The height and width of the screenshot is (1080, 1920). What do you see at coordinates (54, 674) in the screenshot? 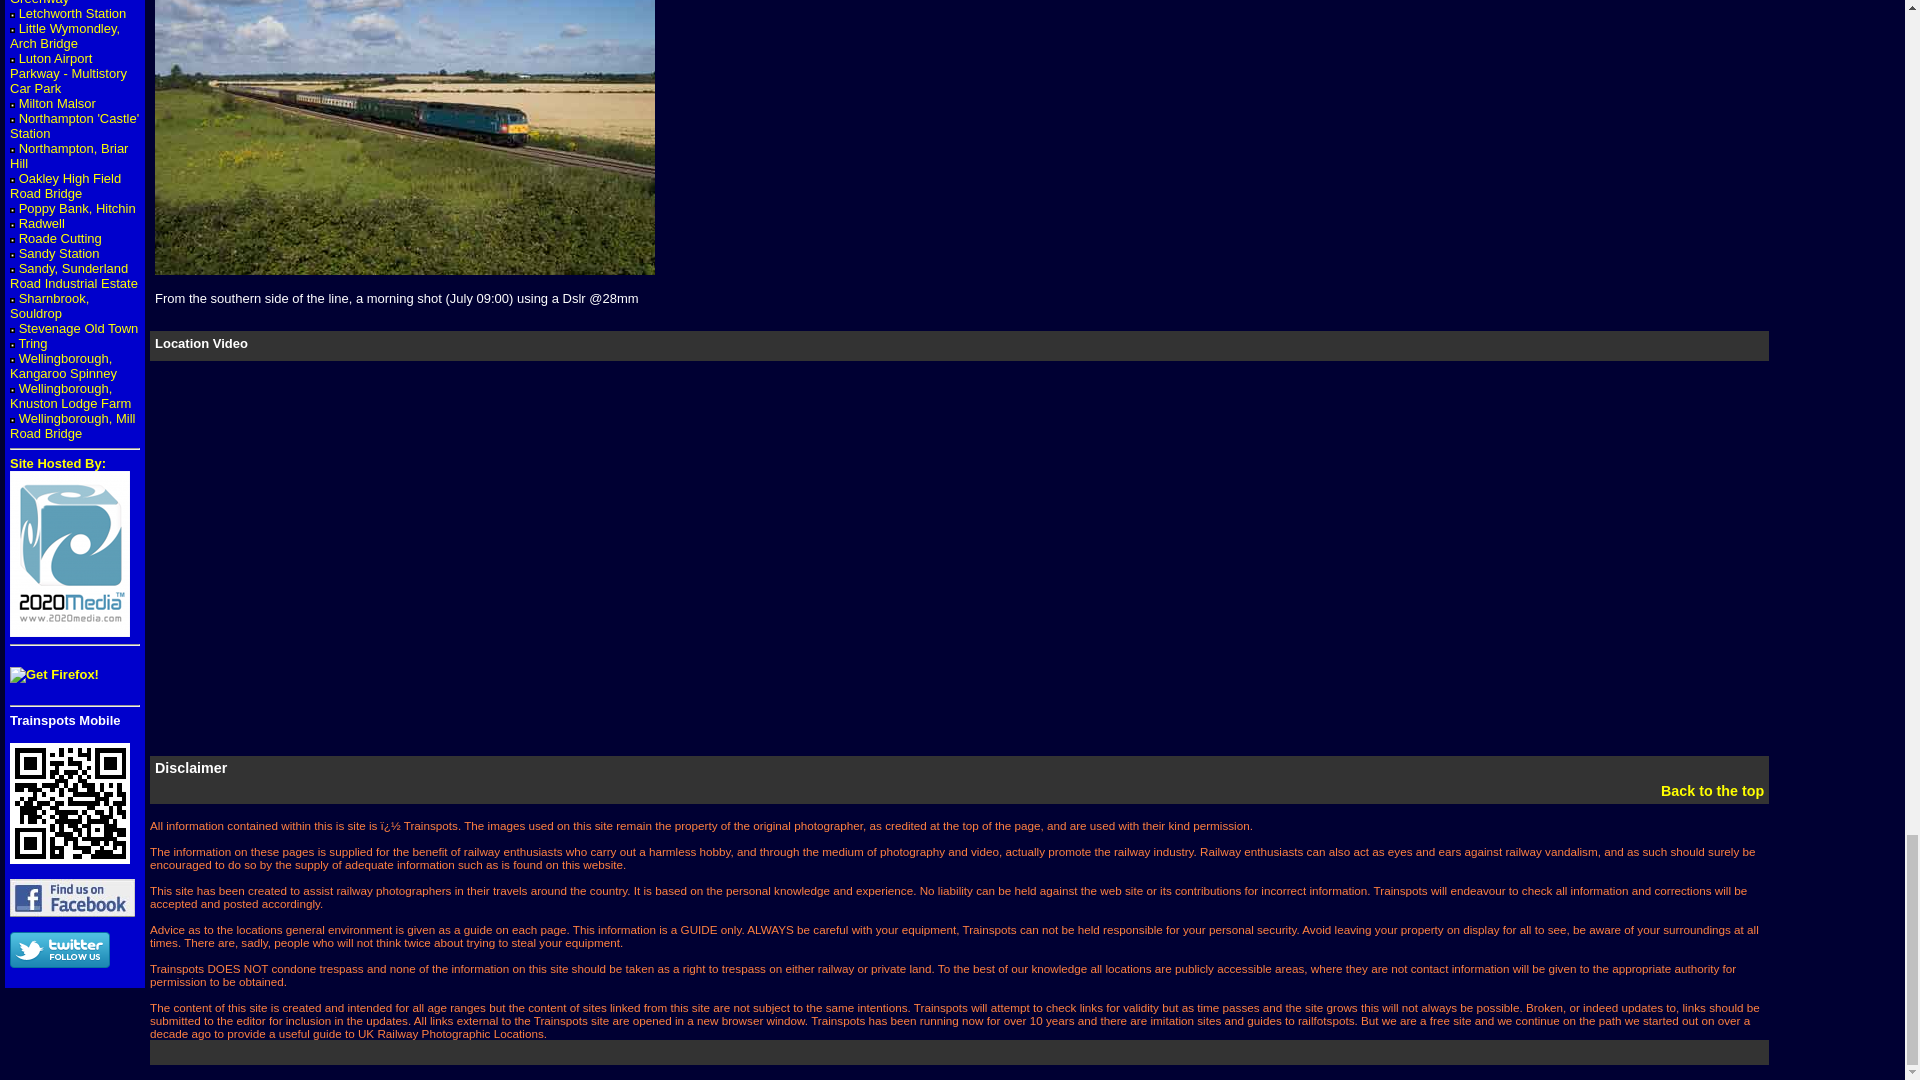
I see `Get Firefox!` at bounding box center [54, 674].